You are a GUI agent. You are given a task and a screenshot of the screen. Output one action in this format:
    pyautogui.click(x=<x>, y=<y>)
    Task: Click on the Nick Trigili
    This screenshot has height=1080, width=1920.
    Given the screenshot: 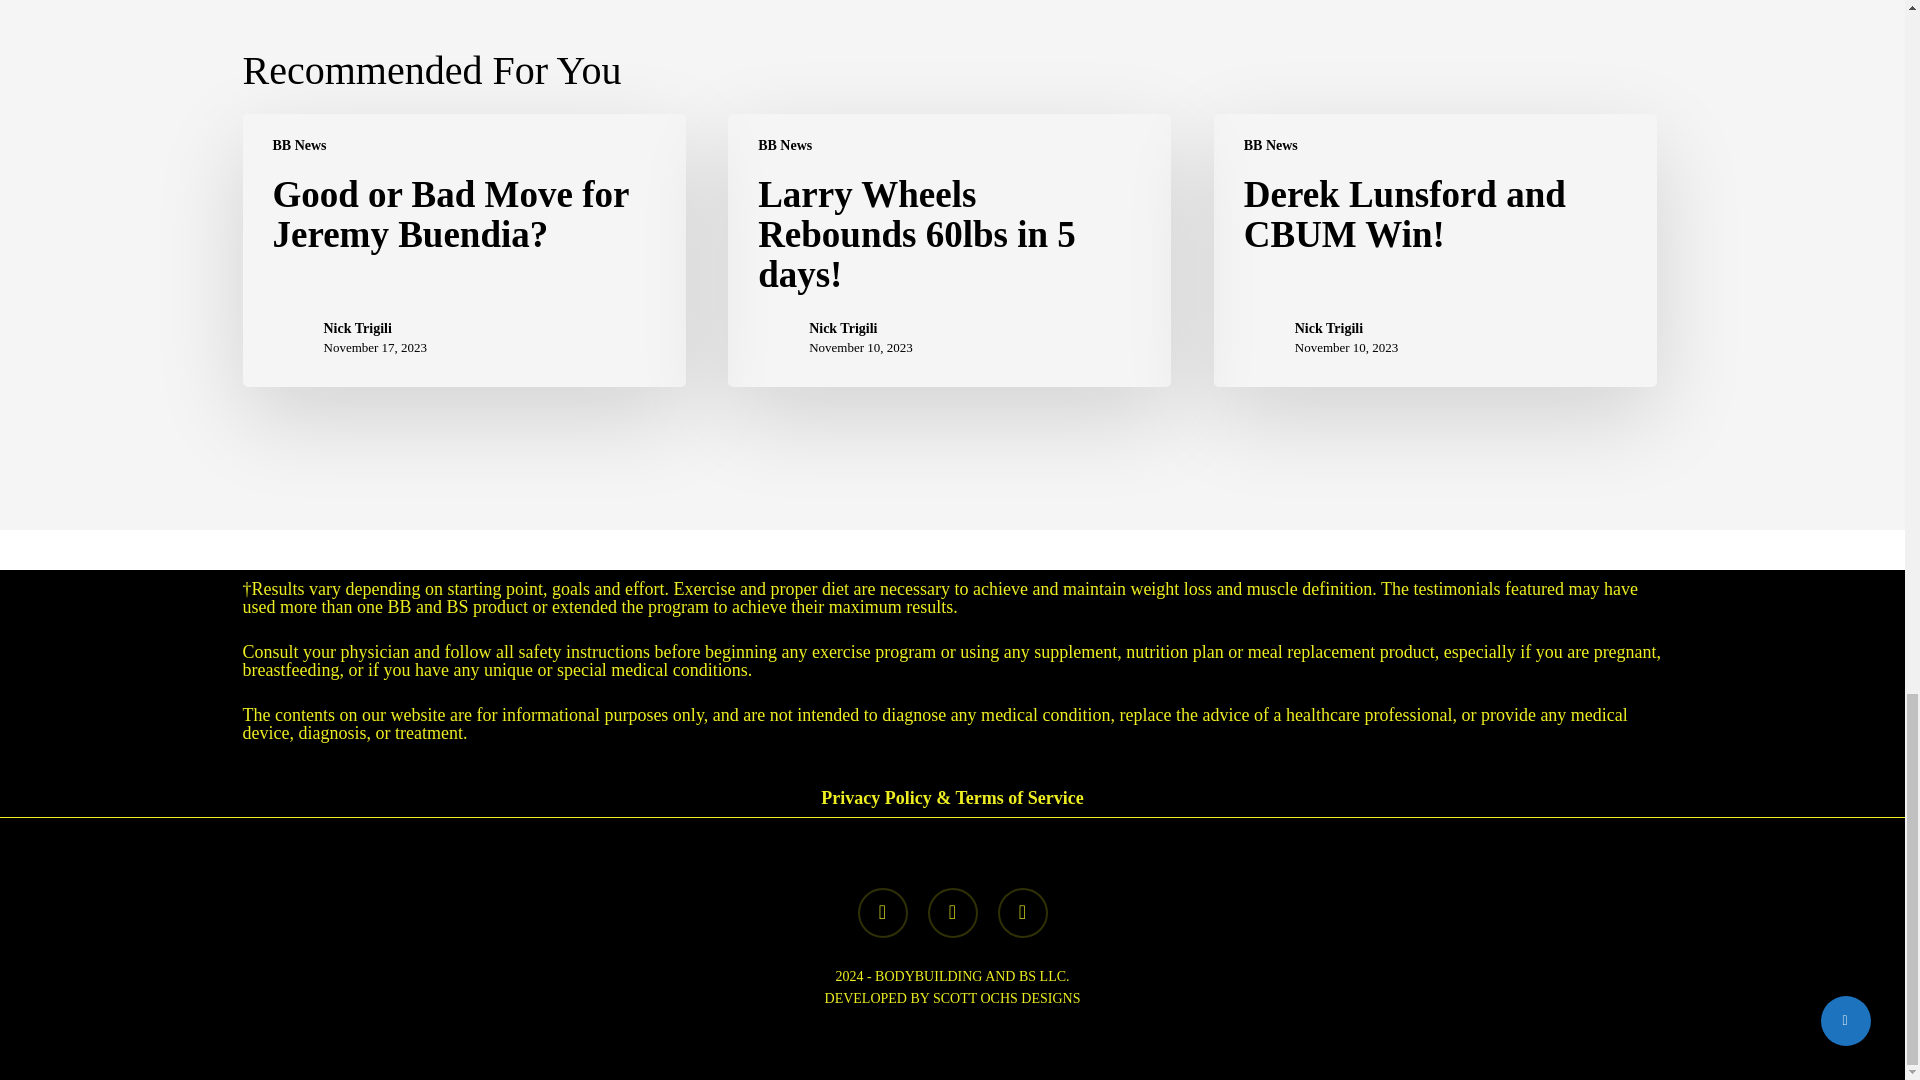 What is the action you would take?
    pyautogui.click(x=1346, y=328)
    